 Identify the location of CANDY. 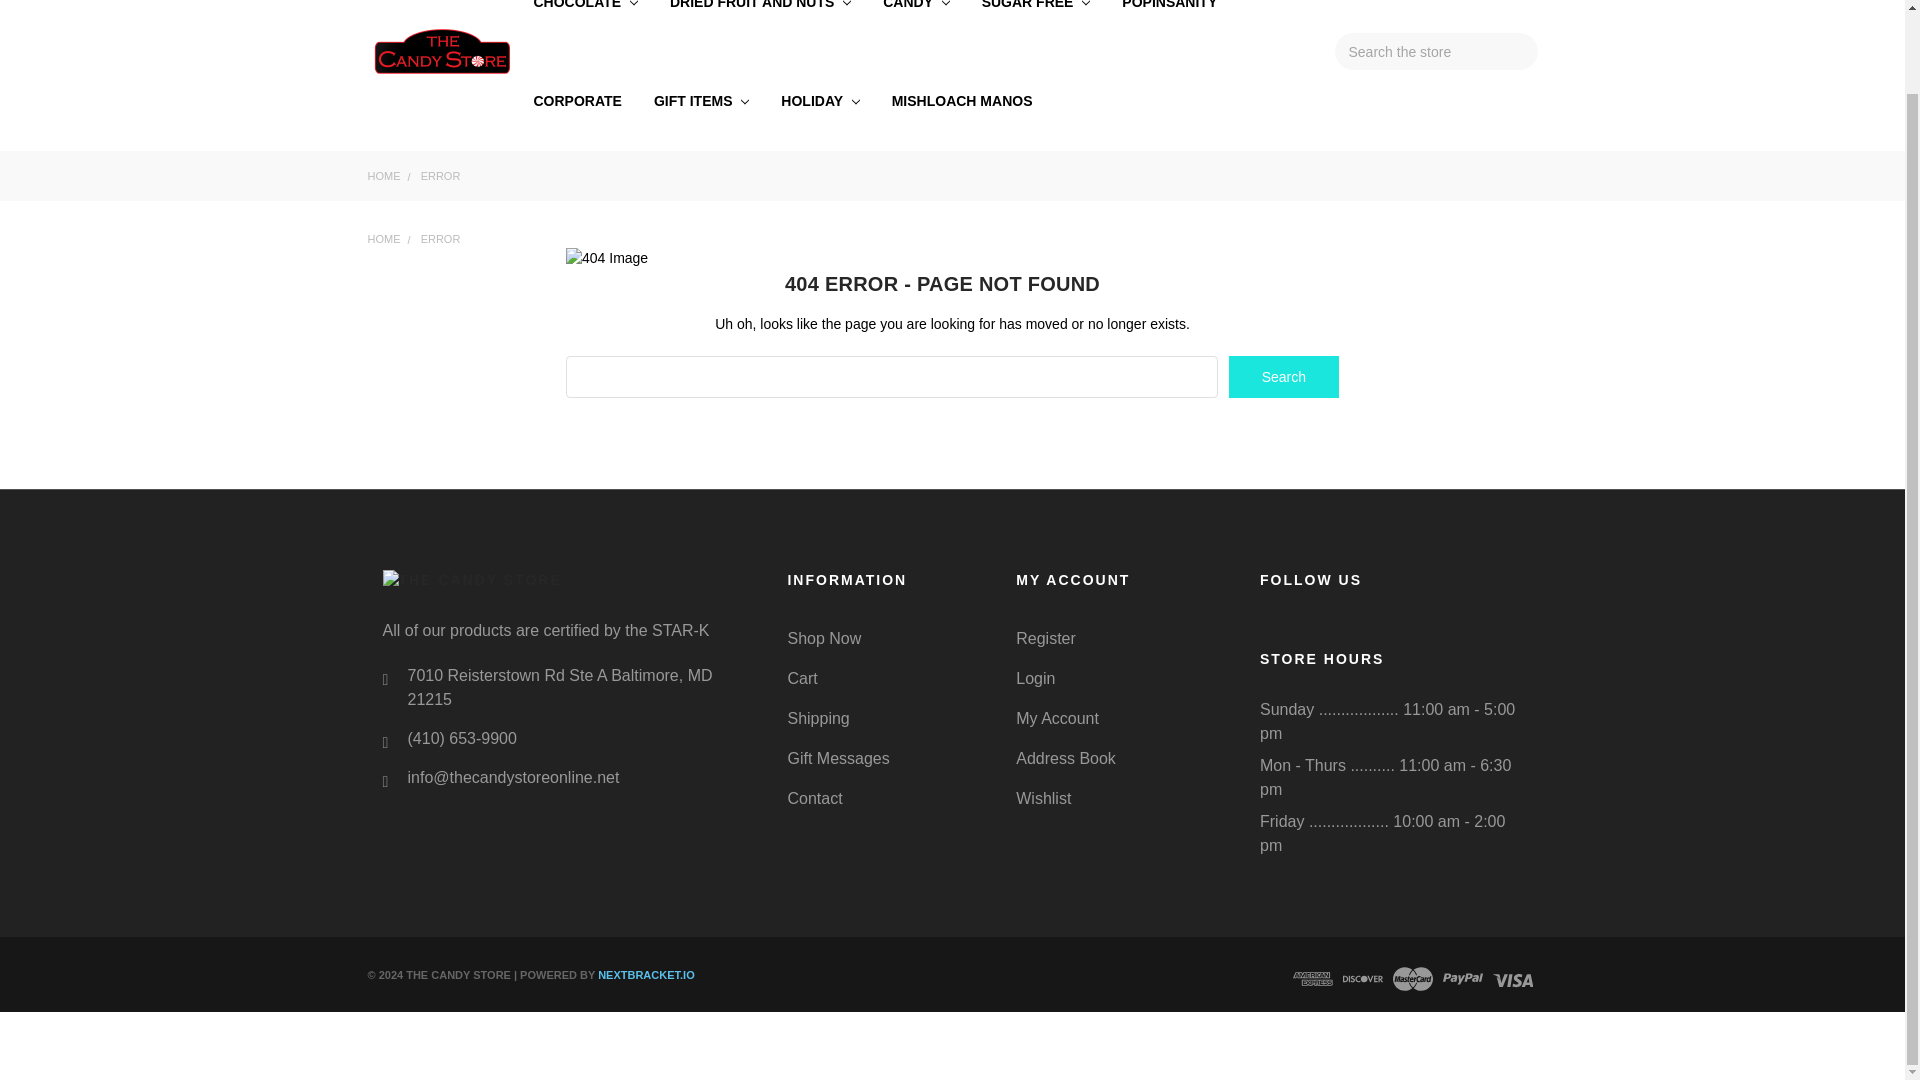
(916, 26).